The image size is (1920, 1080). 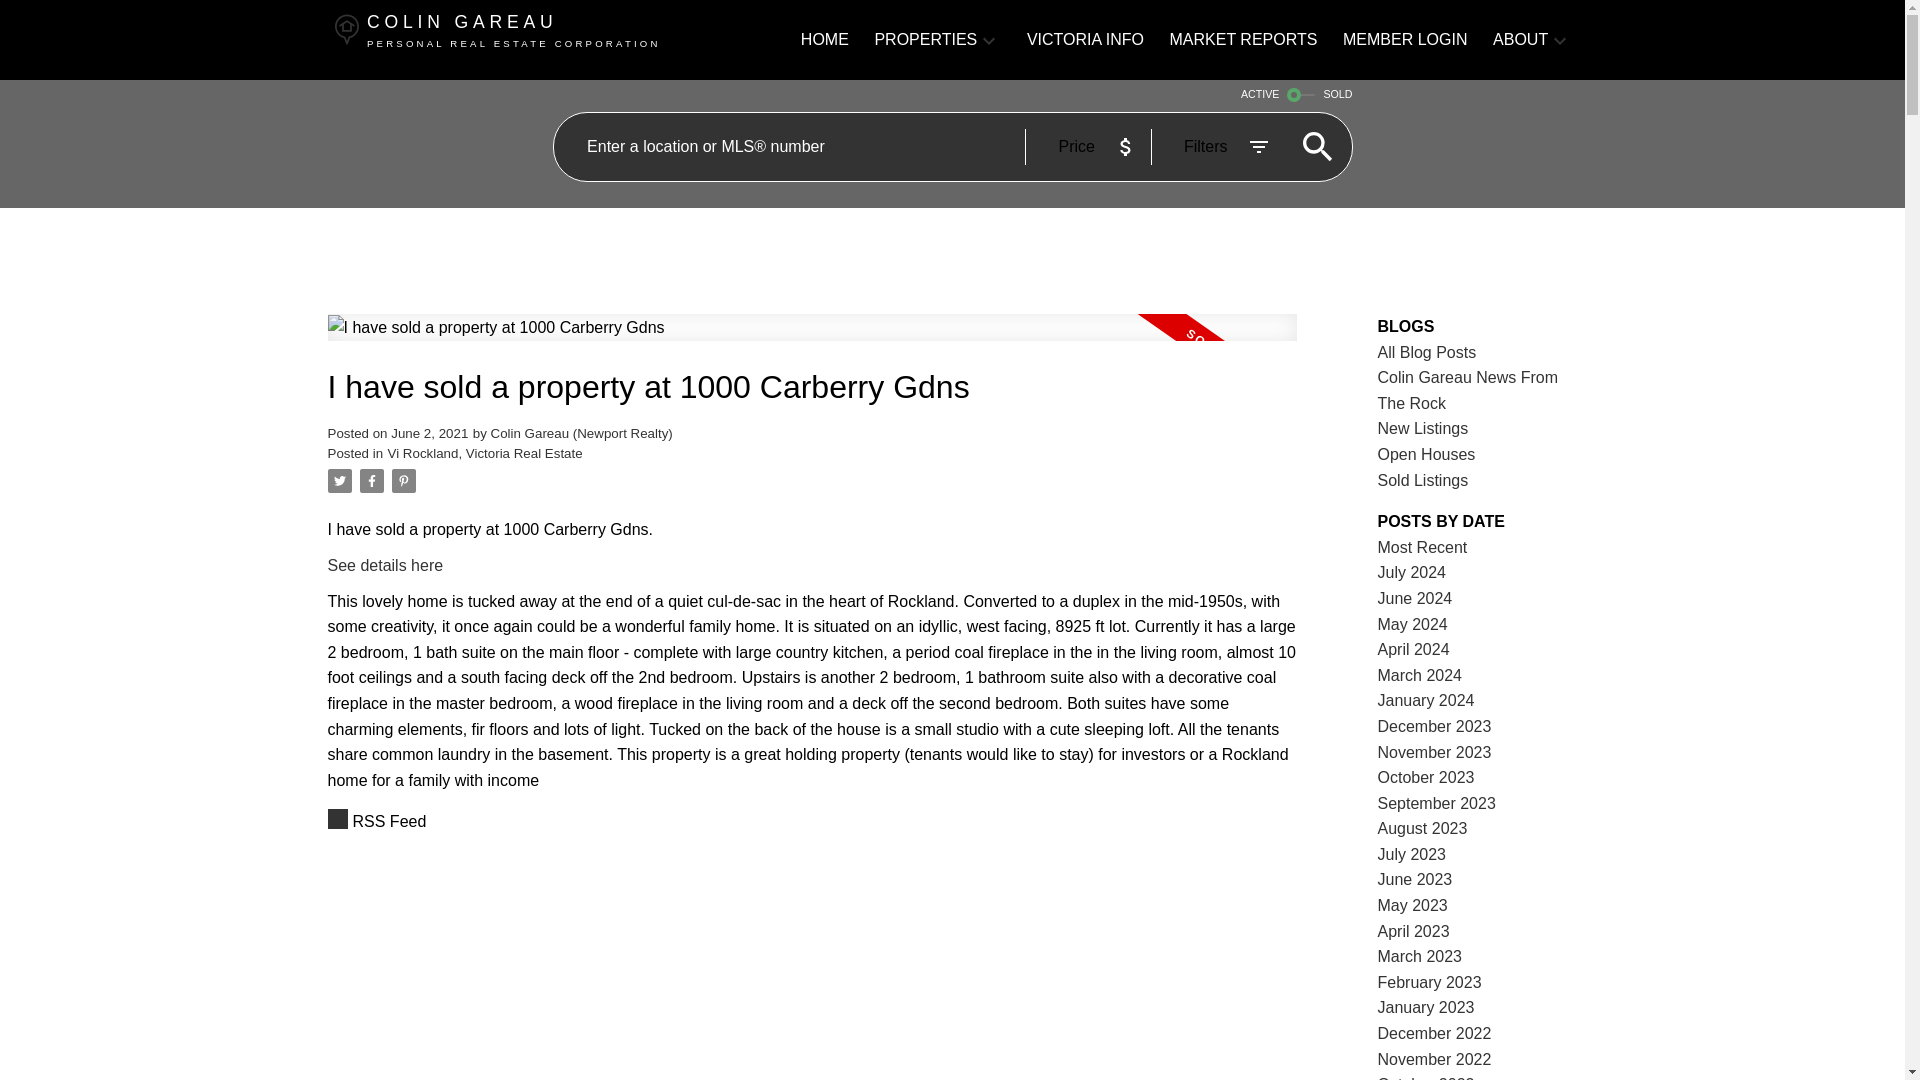 What do you see at coordinates (1436, 803) in the screenshot?
I see `September 2023` at bounding box center [1436, 803].